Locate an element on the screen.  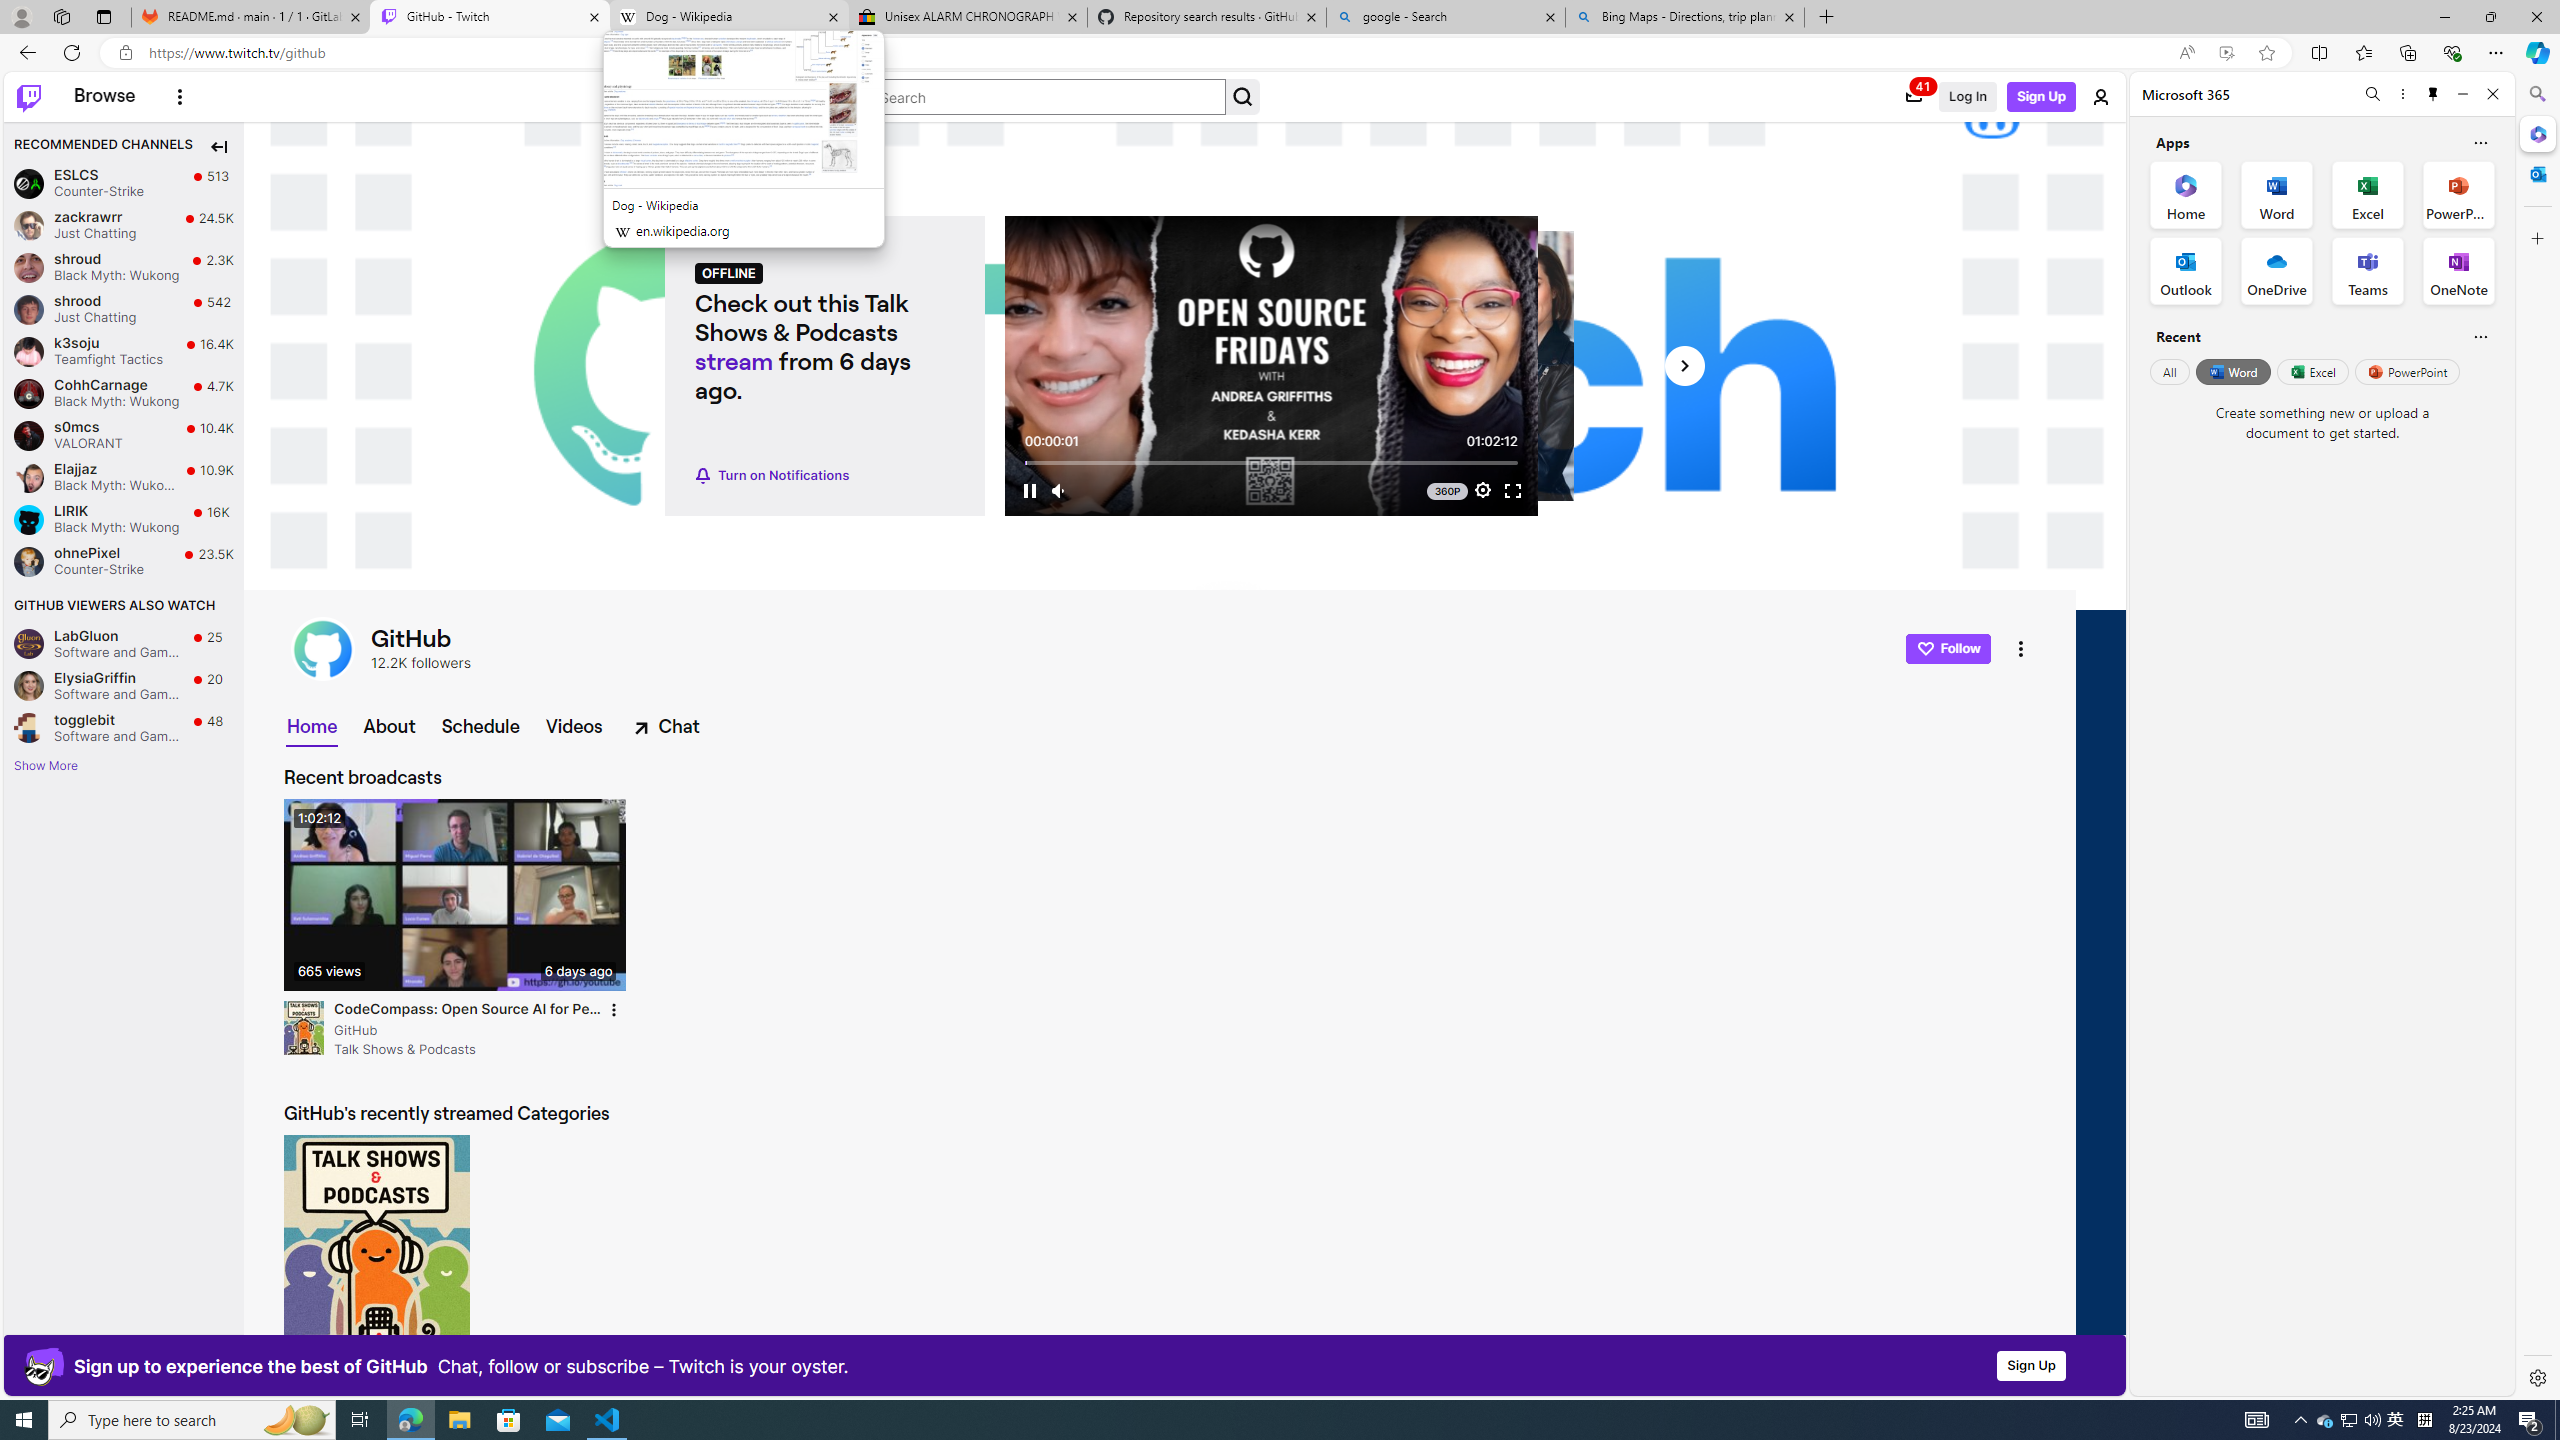
Search Button is located at coordinates (1242, 97).